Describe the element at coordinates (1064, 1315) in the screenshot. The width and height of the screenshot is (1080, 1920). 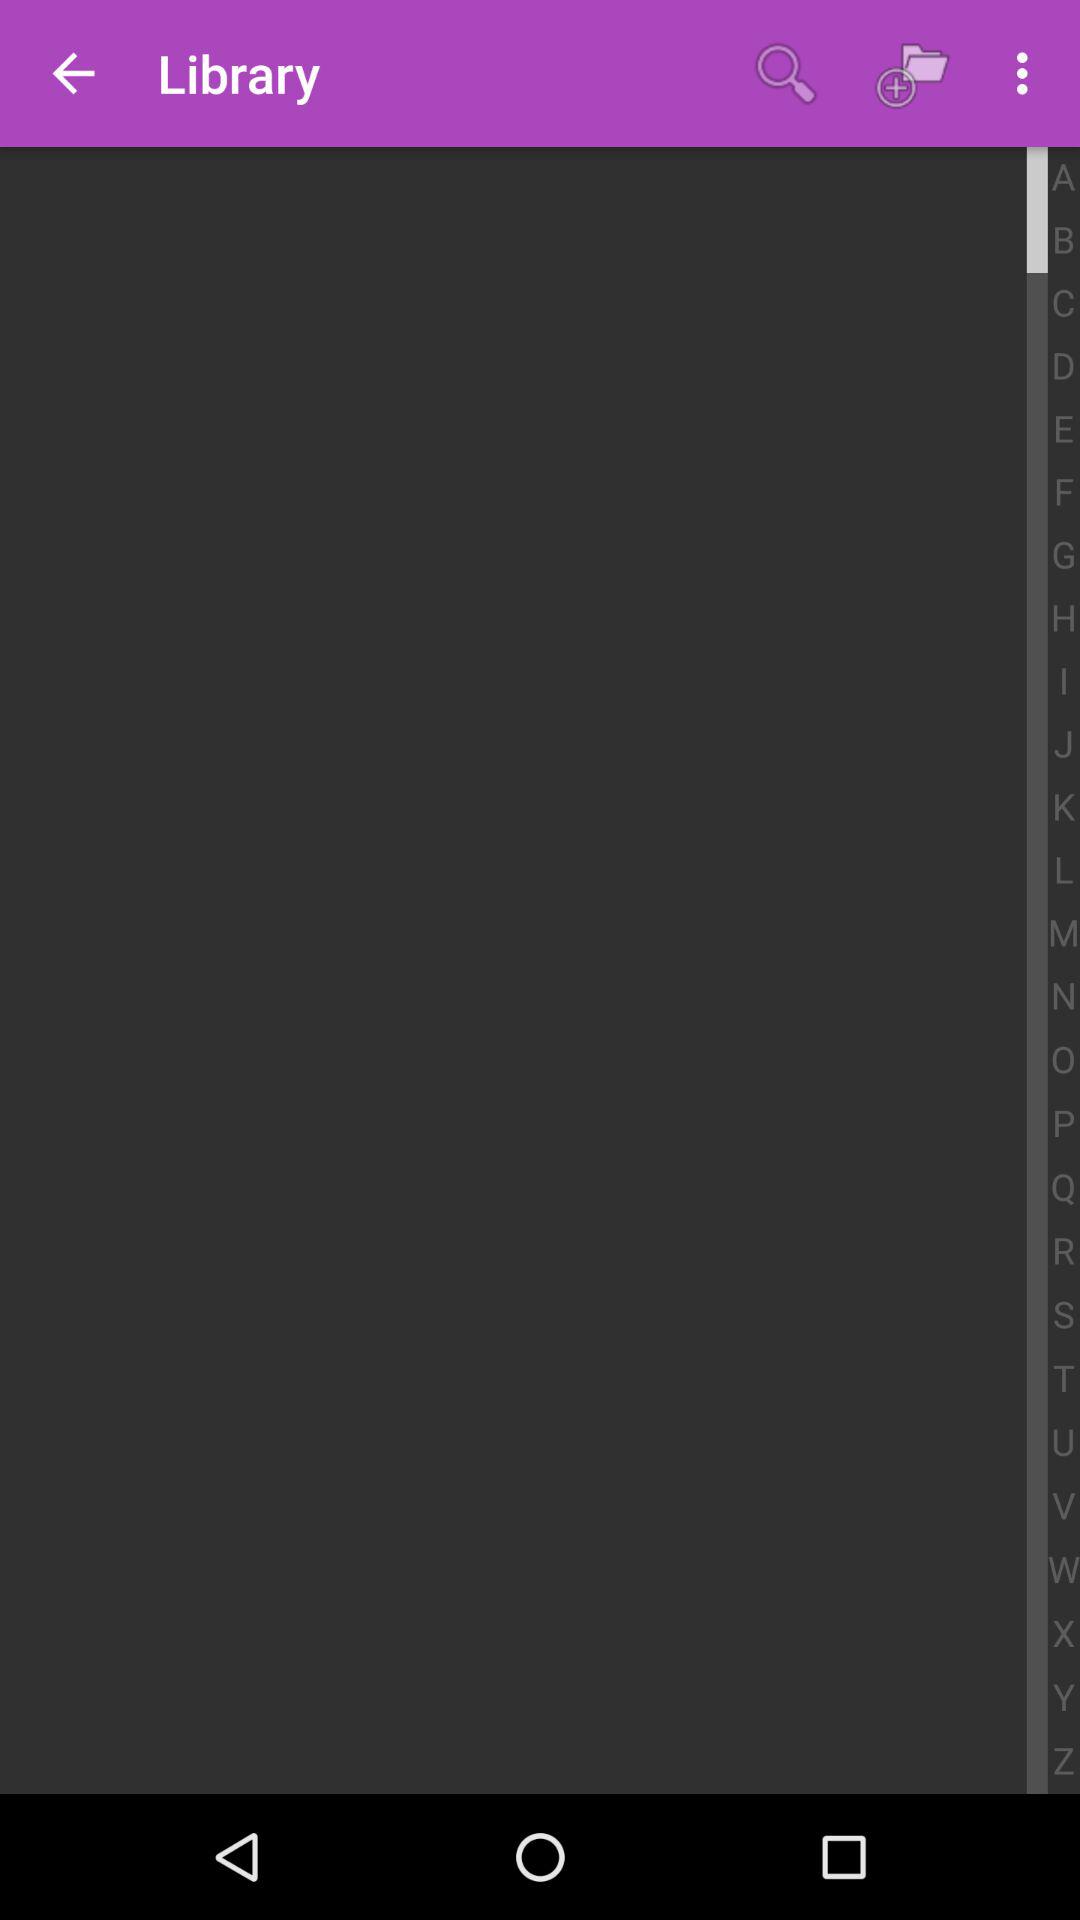
I see `turn off s item` at that location.